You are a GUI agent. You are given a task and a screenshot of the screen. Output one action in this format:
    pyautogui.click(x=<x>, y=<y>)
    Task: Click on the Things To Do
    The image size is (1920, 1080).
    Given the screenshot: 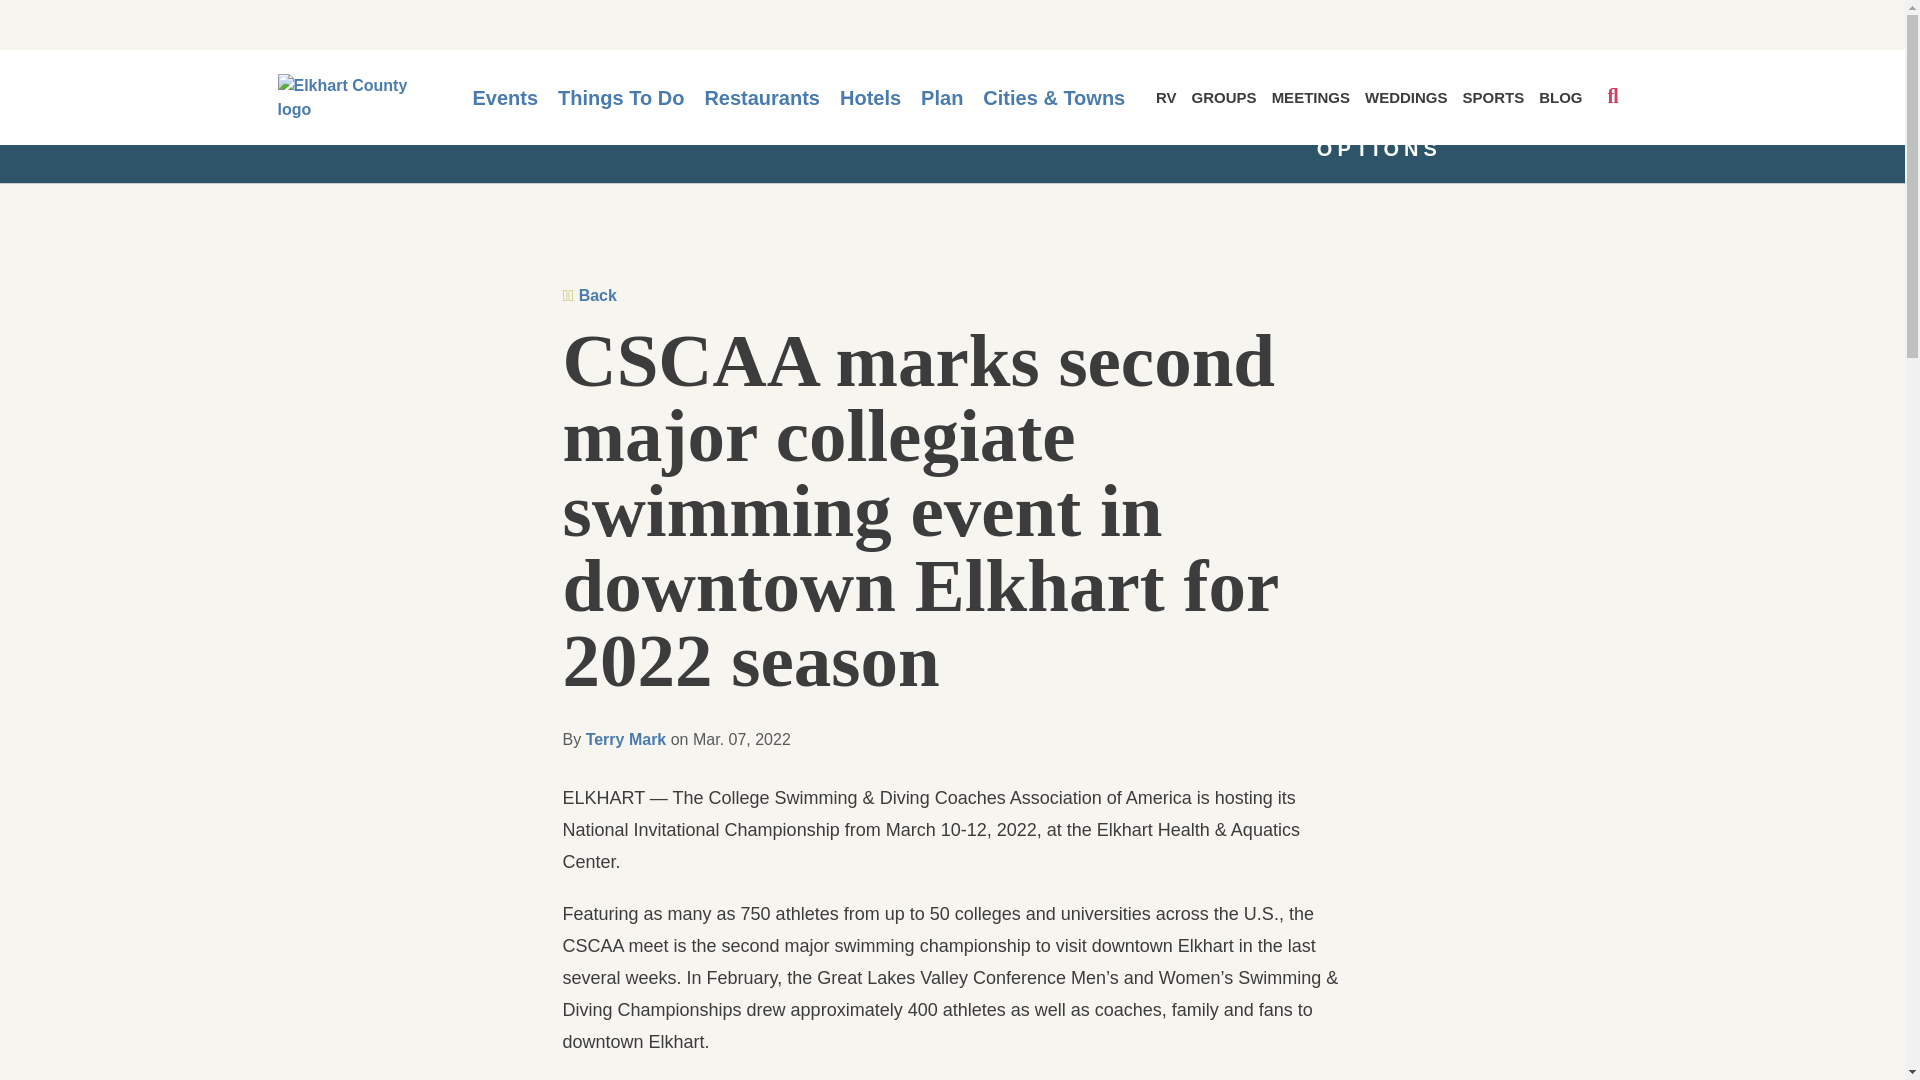 What is the action you would take?
    pyautogui.click(x=620, y=97)
    